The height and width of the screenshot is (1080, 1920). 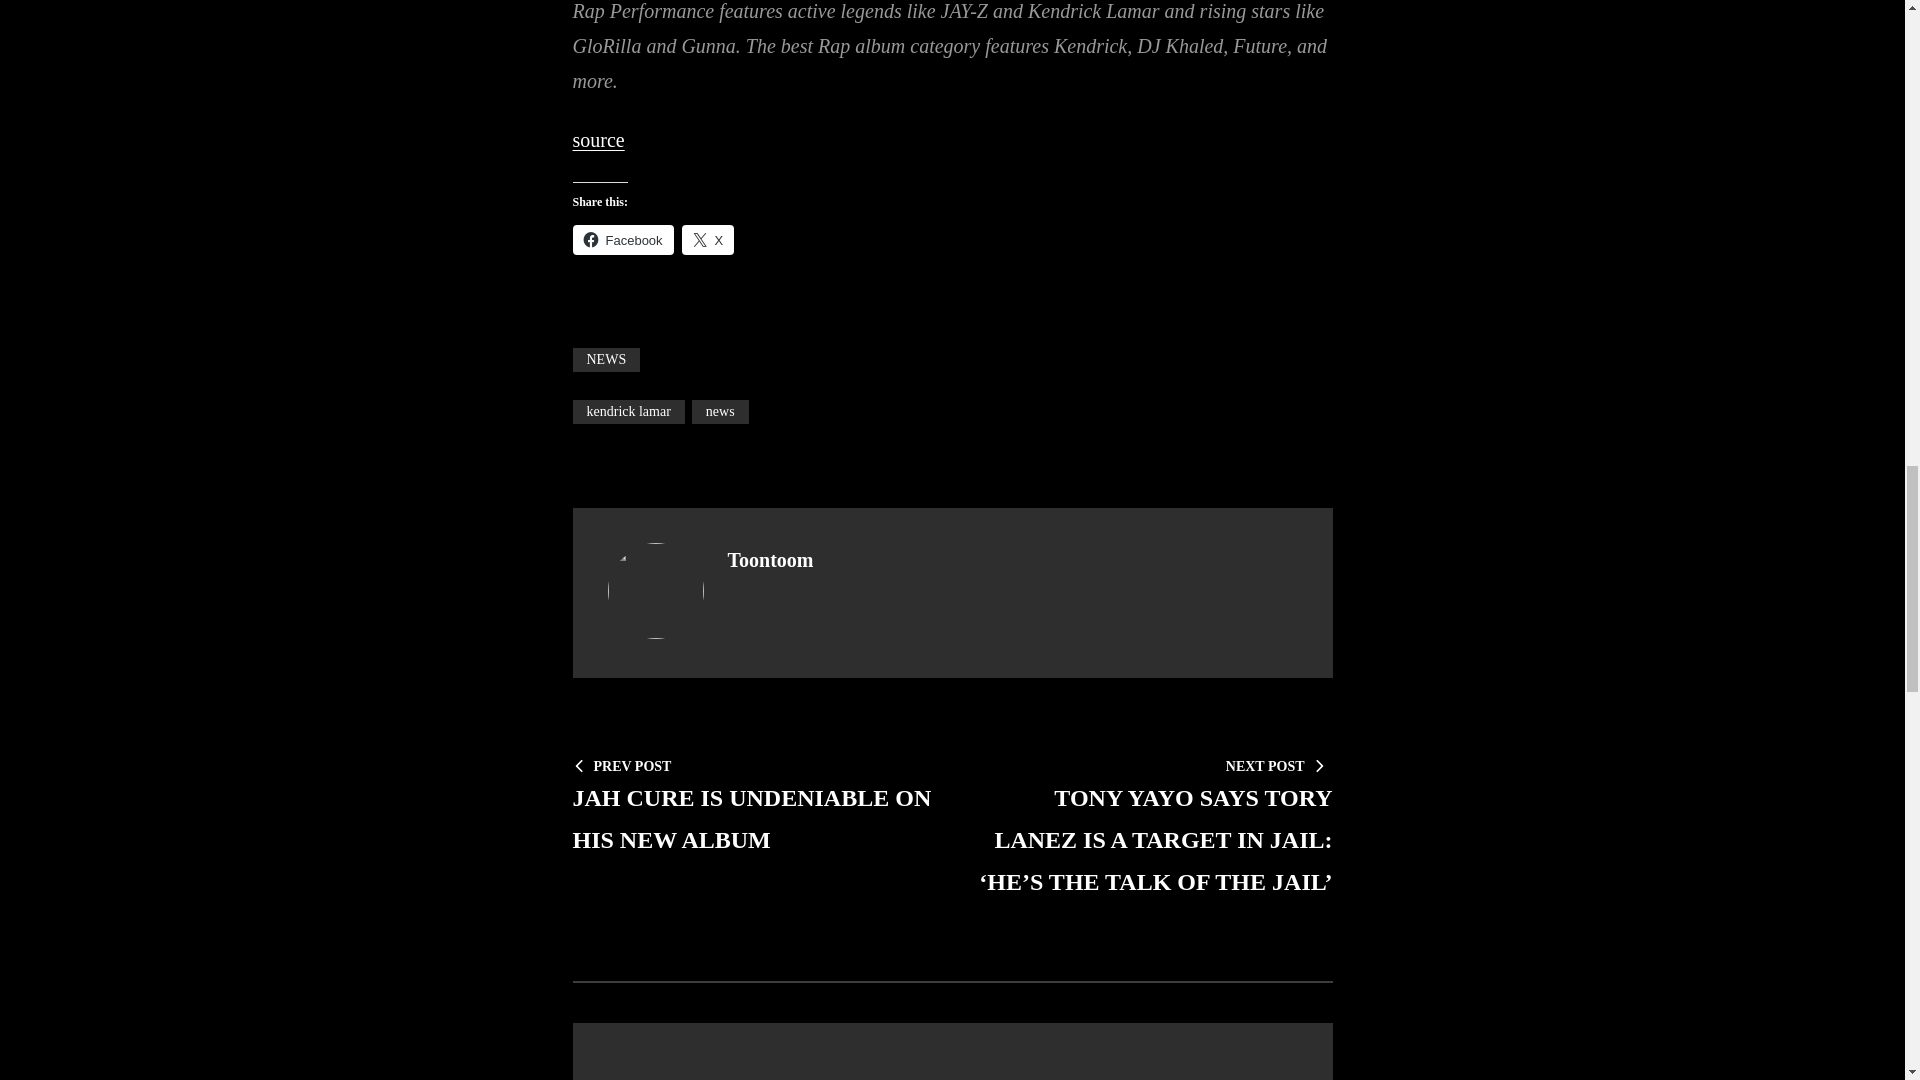 I want to click on kendrick lamar, so click(x=752, y=804).